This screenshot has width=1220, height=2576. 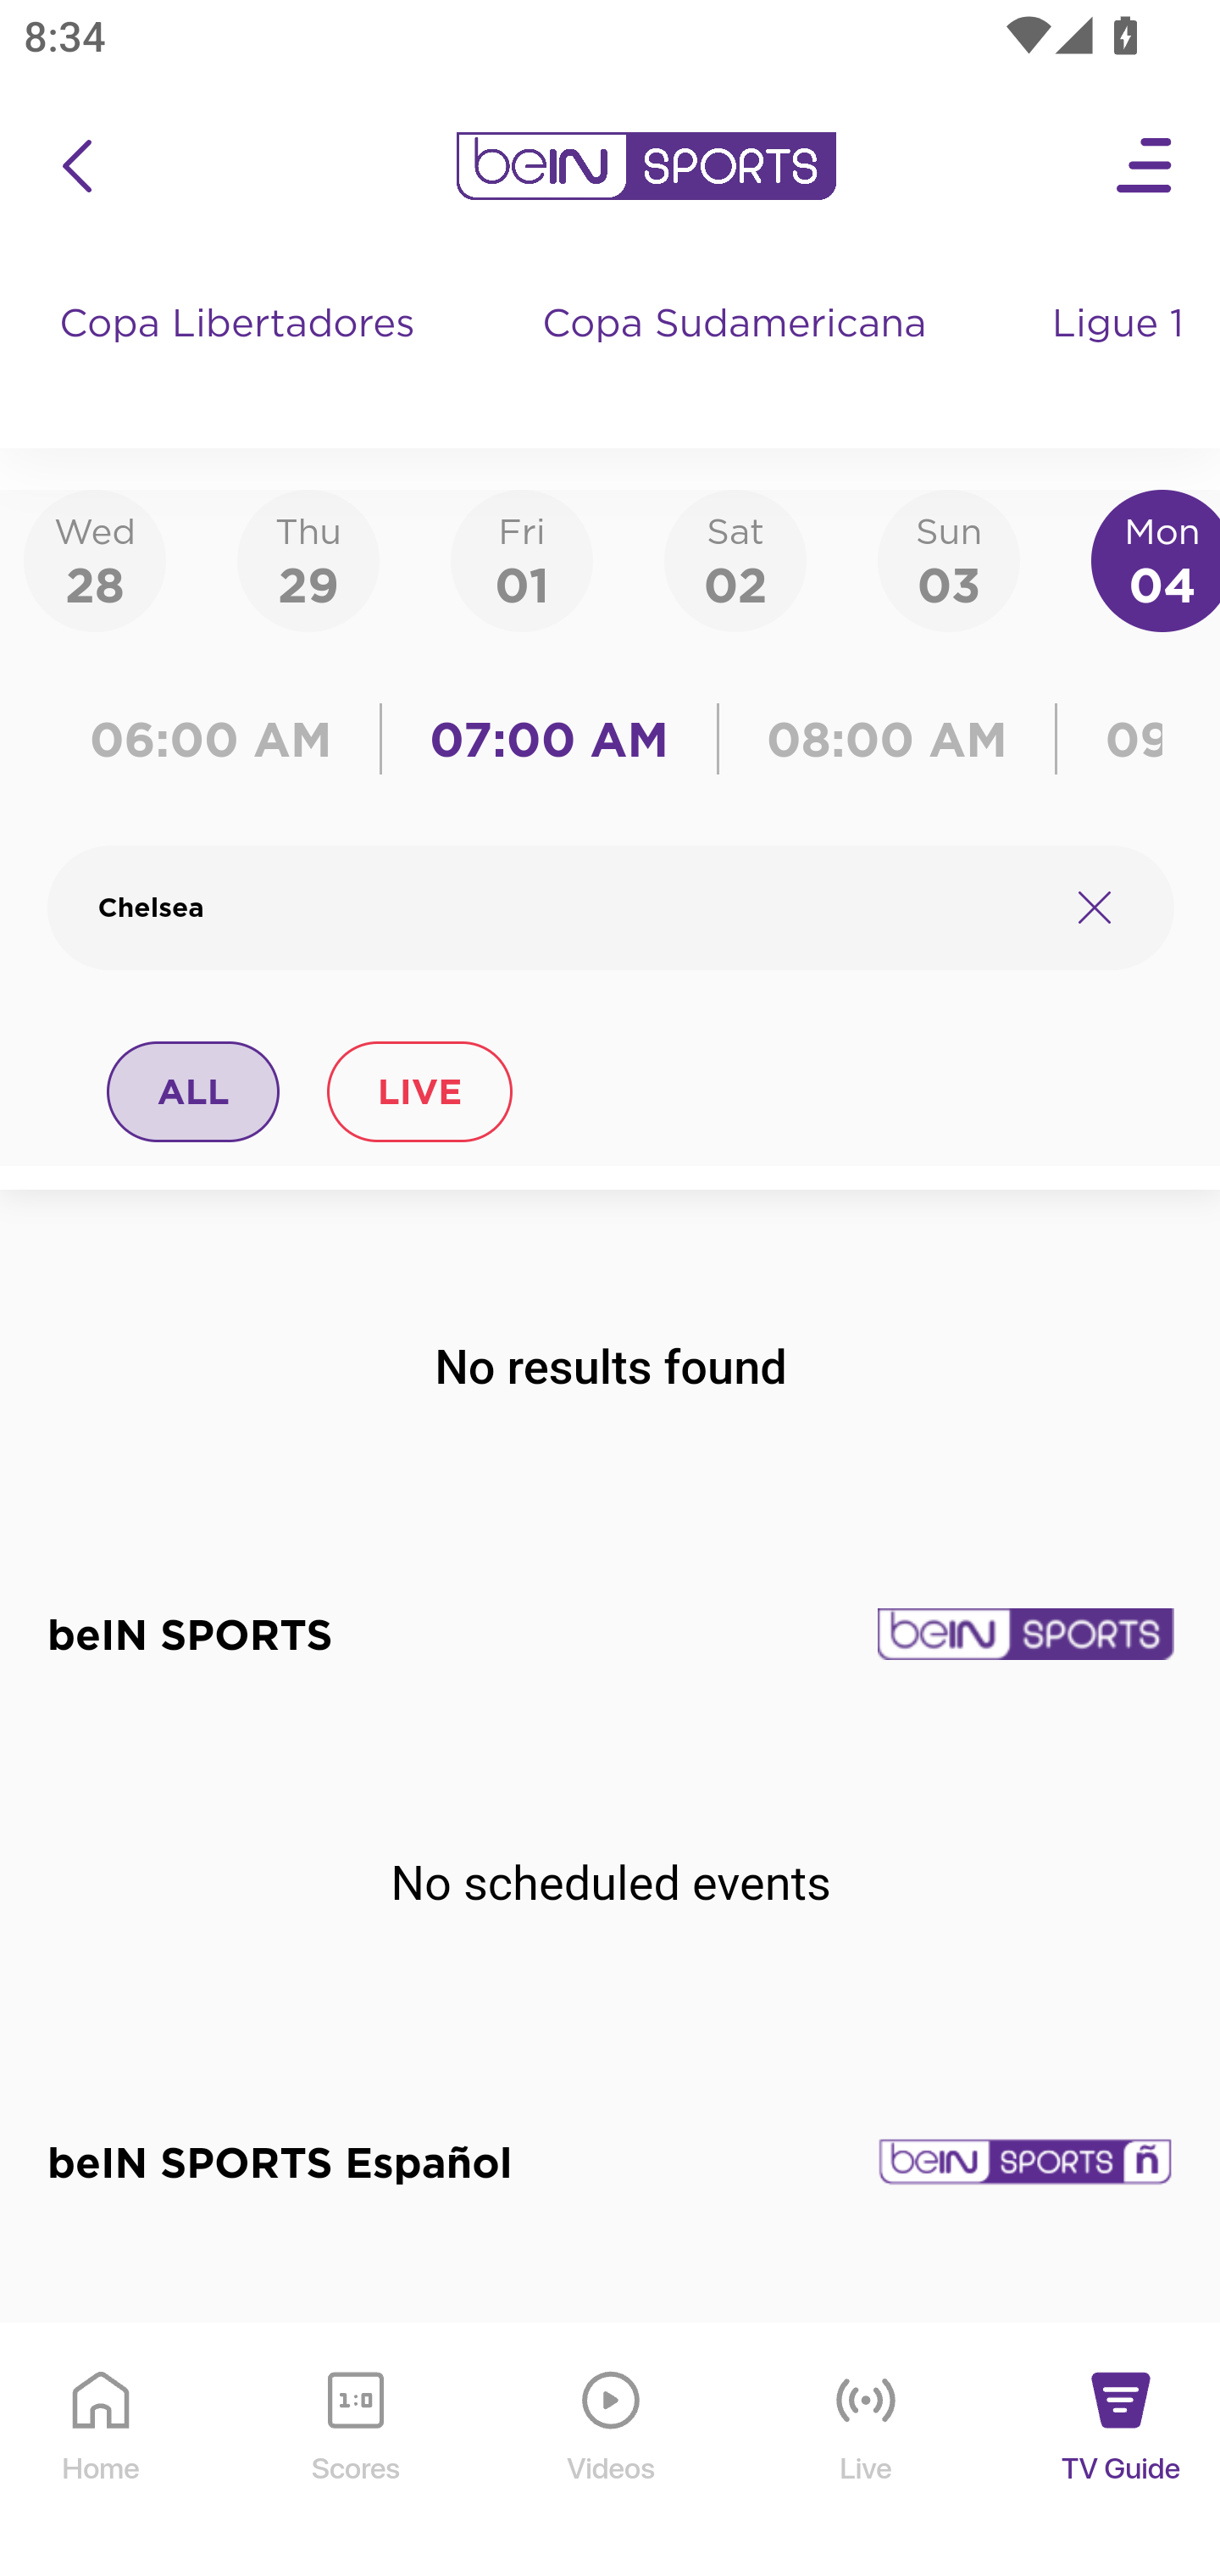 I want to click on Home Home Icon Home, so click(x=102, y=2451).